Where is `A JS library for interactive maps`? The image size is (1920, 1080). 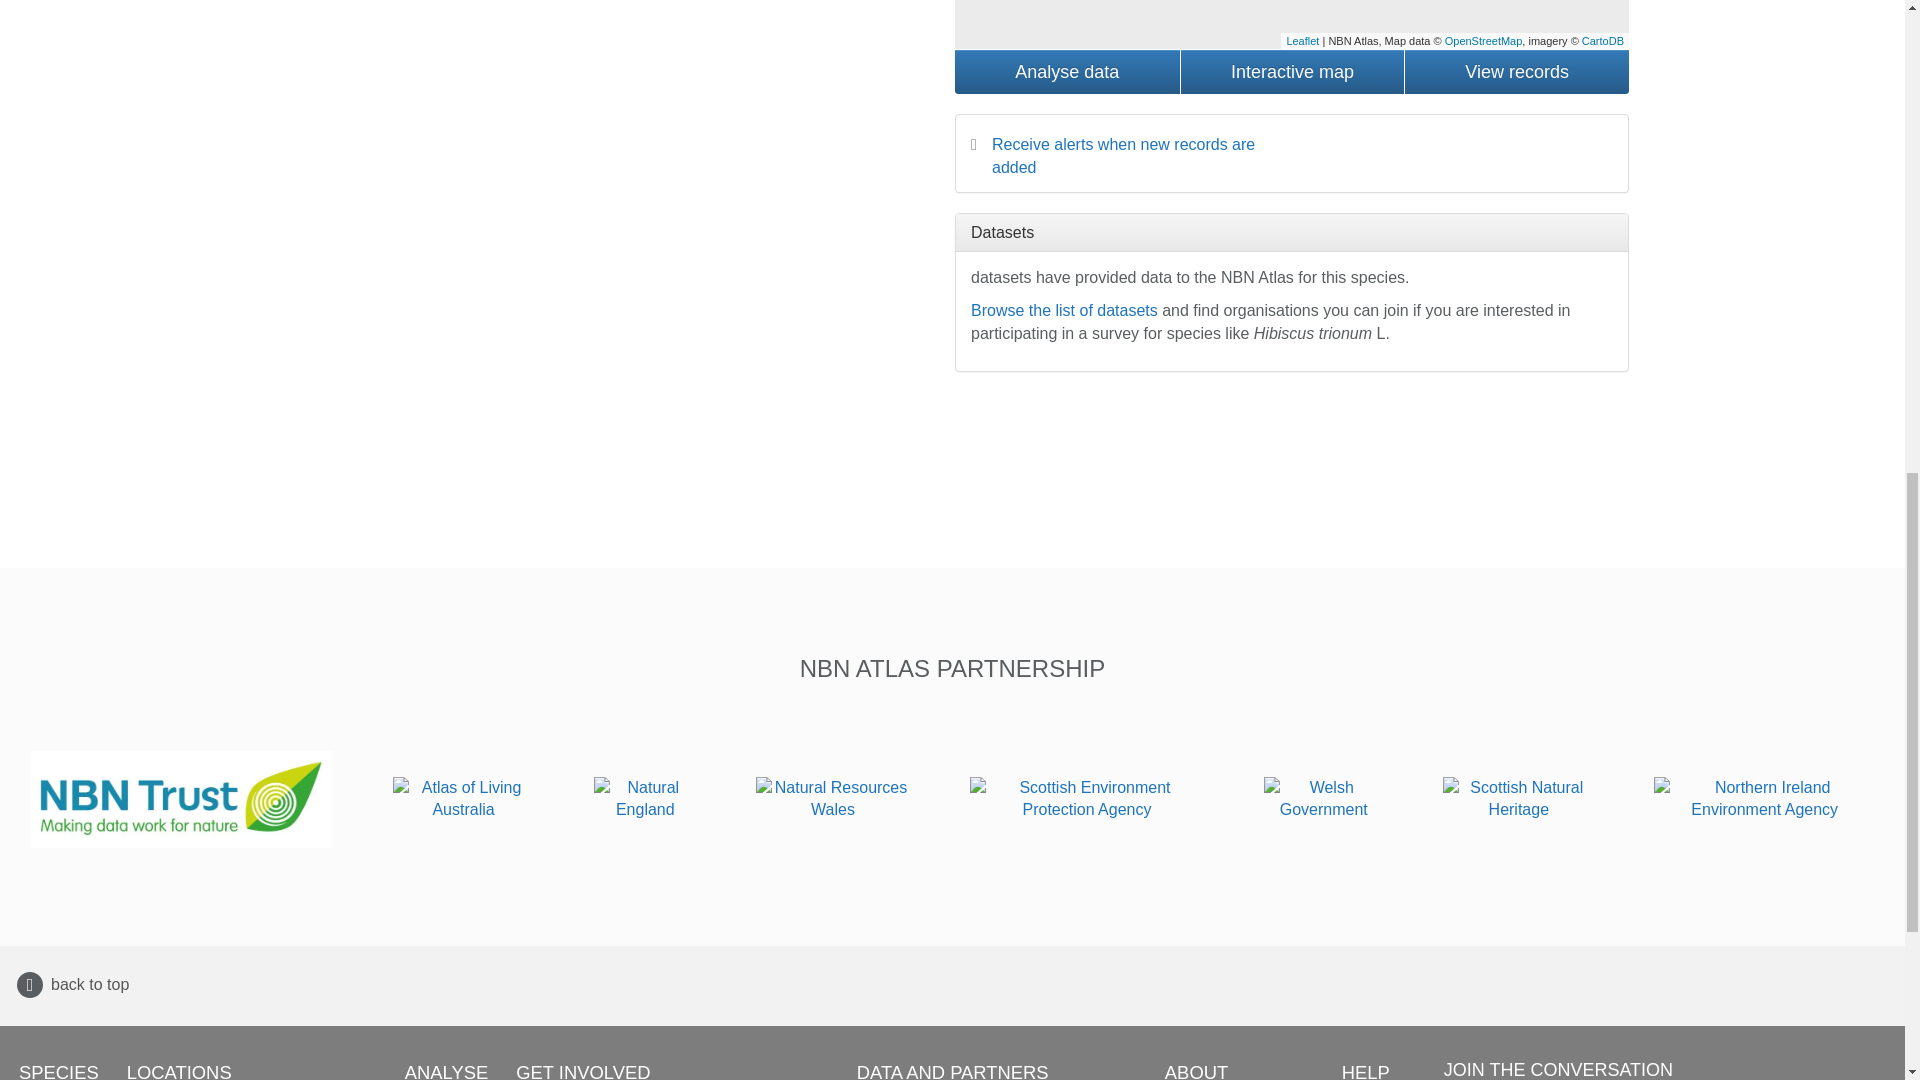 A JS library for interactive maps is located at coordinates (1302, 40).